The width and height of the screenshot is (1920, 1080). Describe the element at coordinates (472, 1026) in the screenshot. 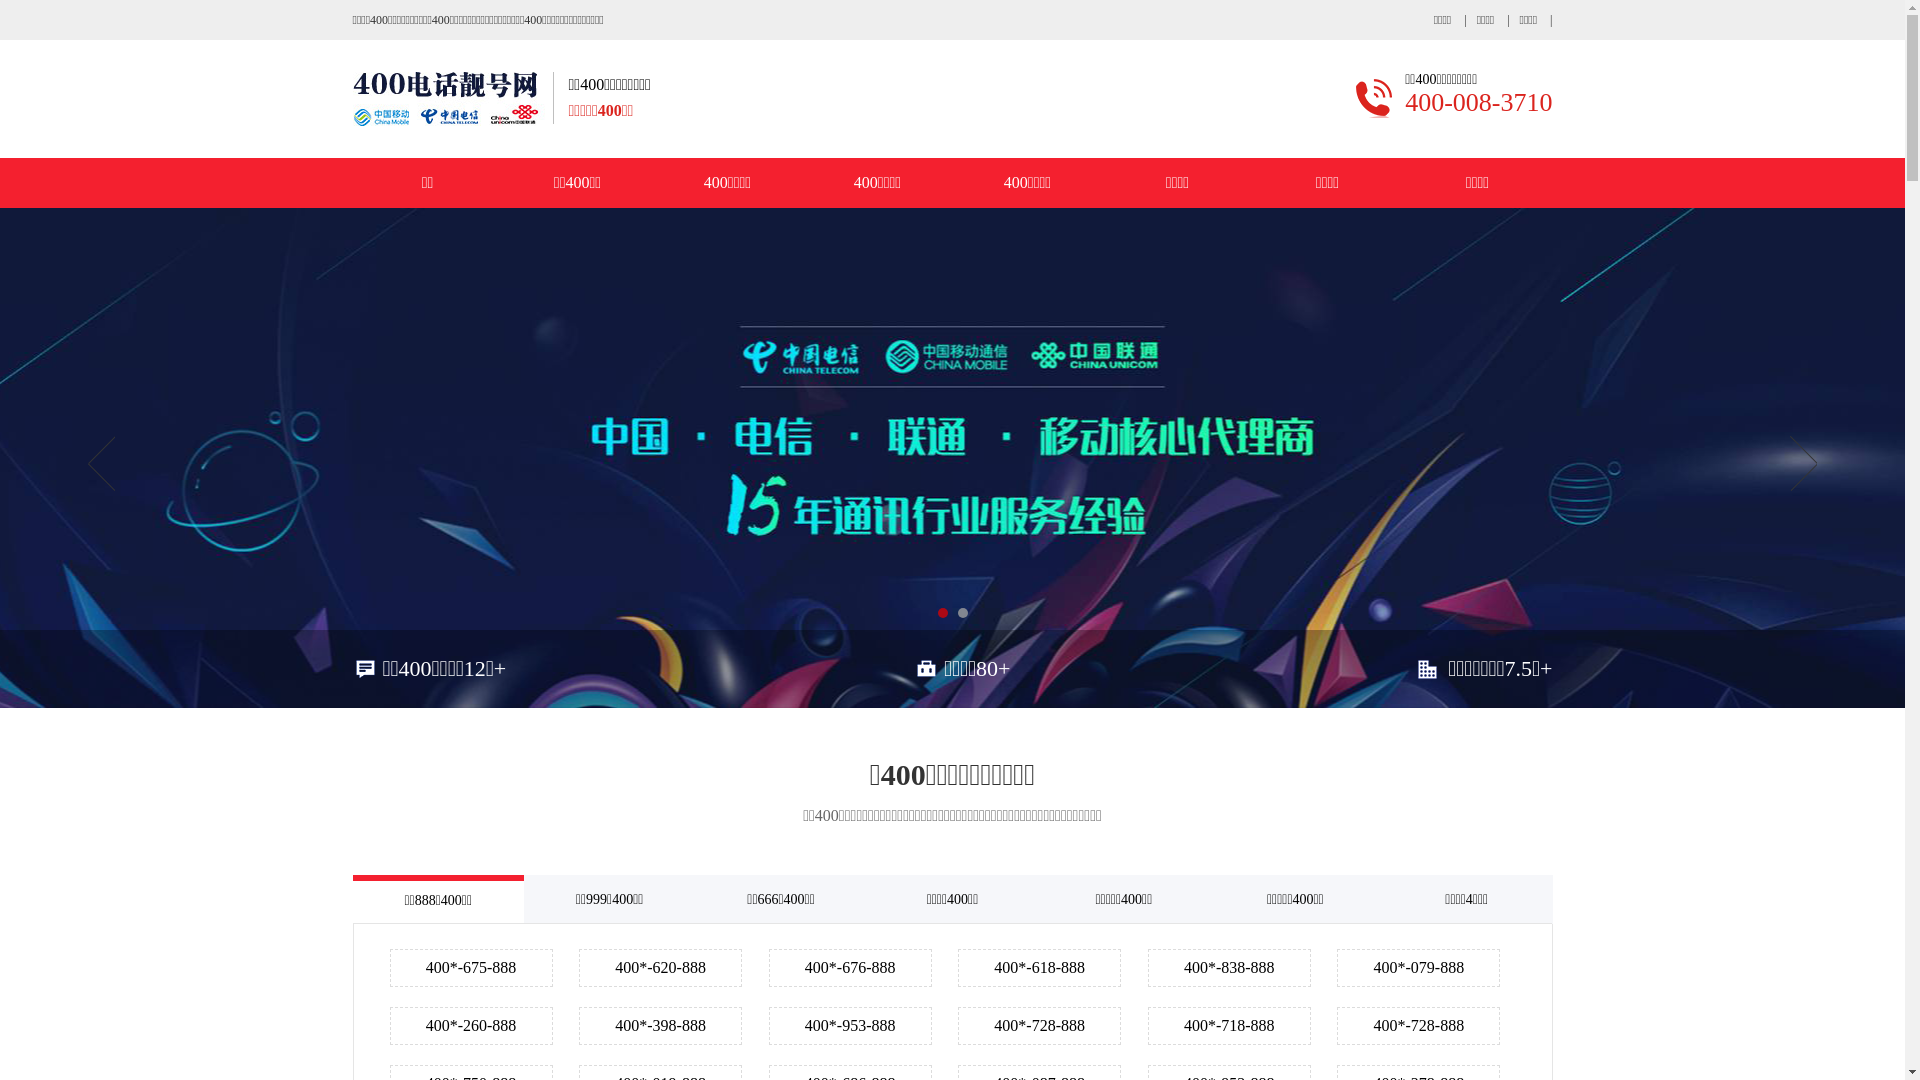

I see `400*-260-888` at that location.